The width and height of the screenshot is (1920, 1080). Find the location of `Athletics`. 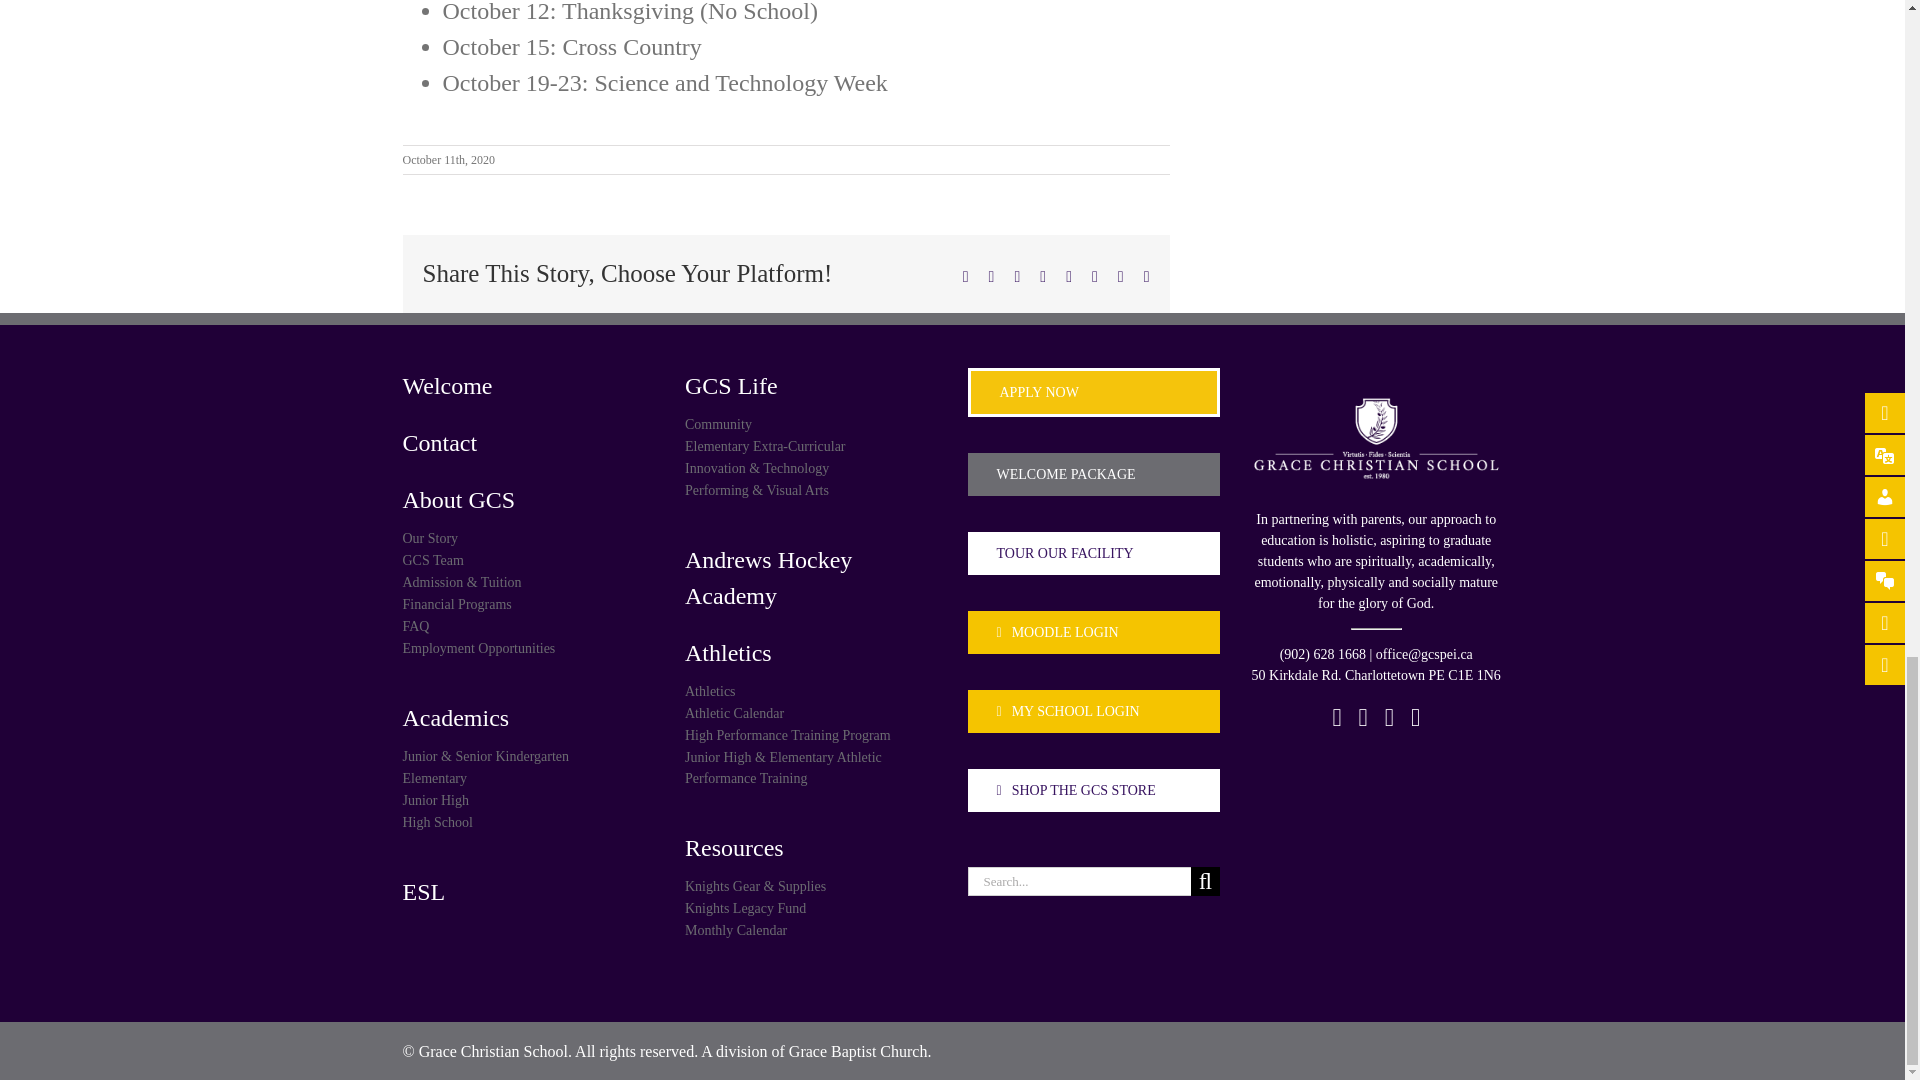

Athletics is located at coordinates (812, 652).